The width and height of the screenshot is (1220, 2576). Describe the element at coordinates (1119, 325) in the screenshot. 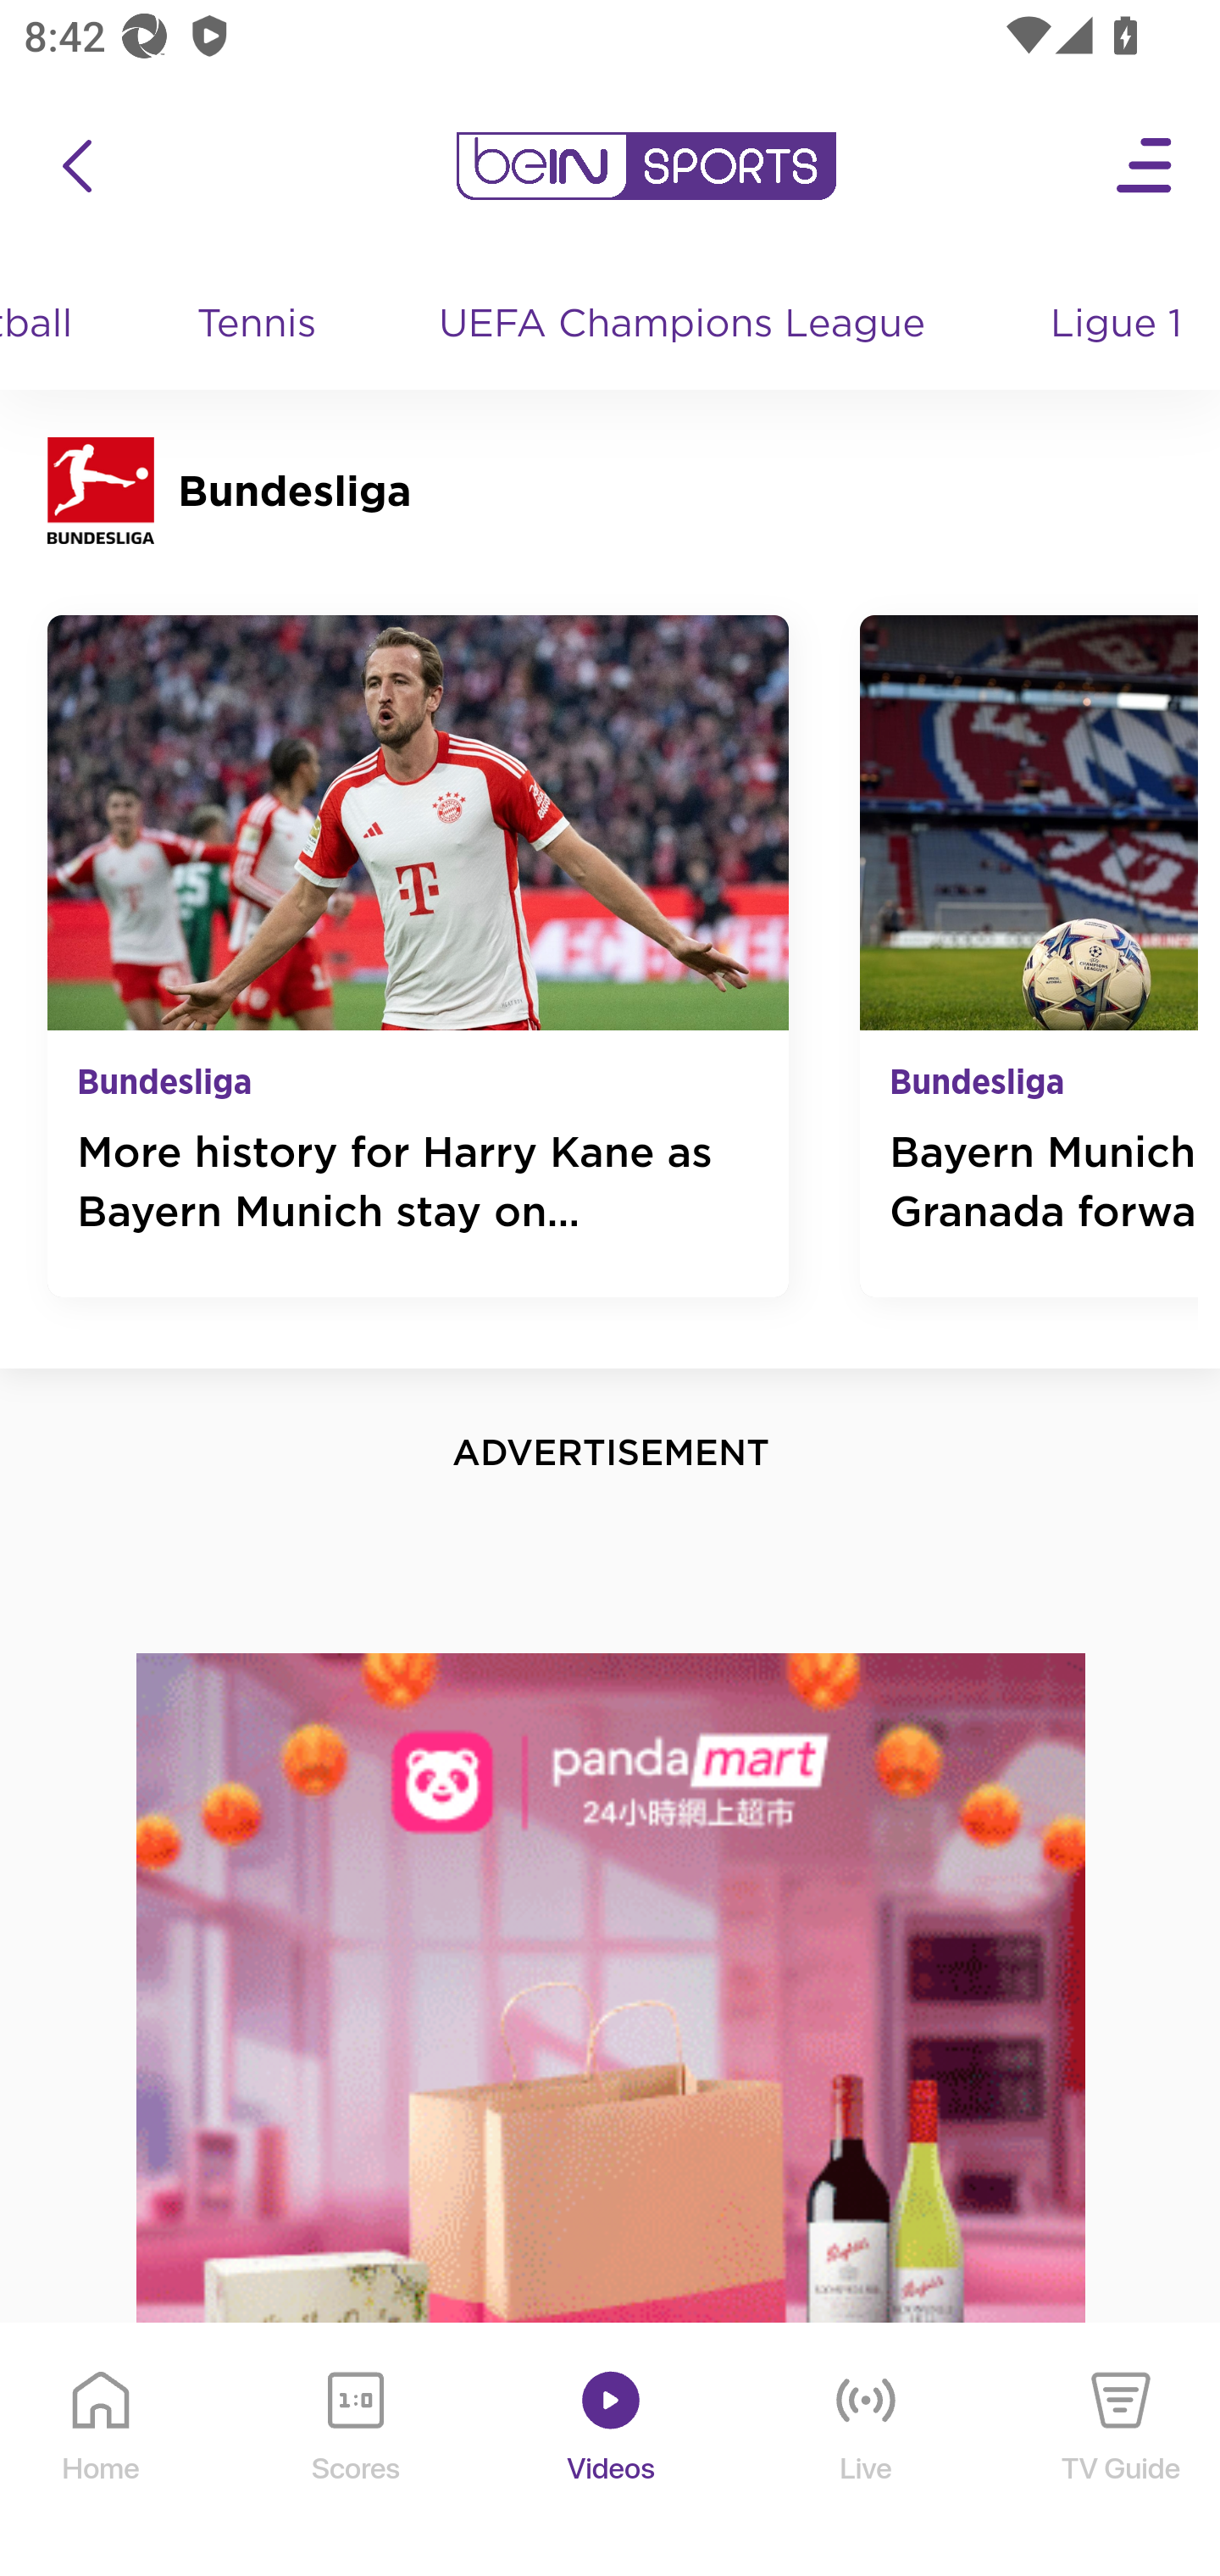

I see `Ligue 1` at that location.